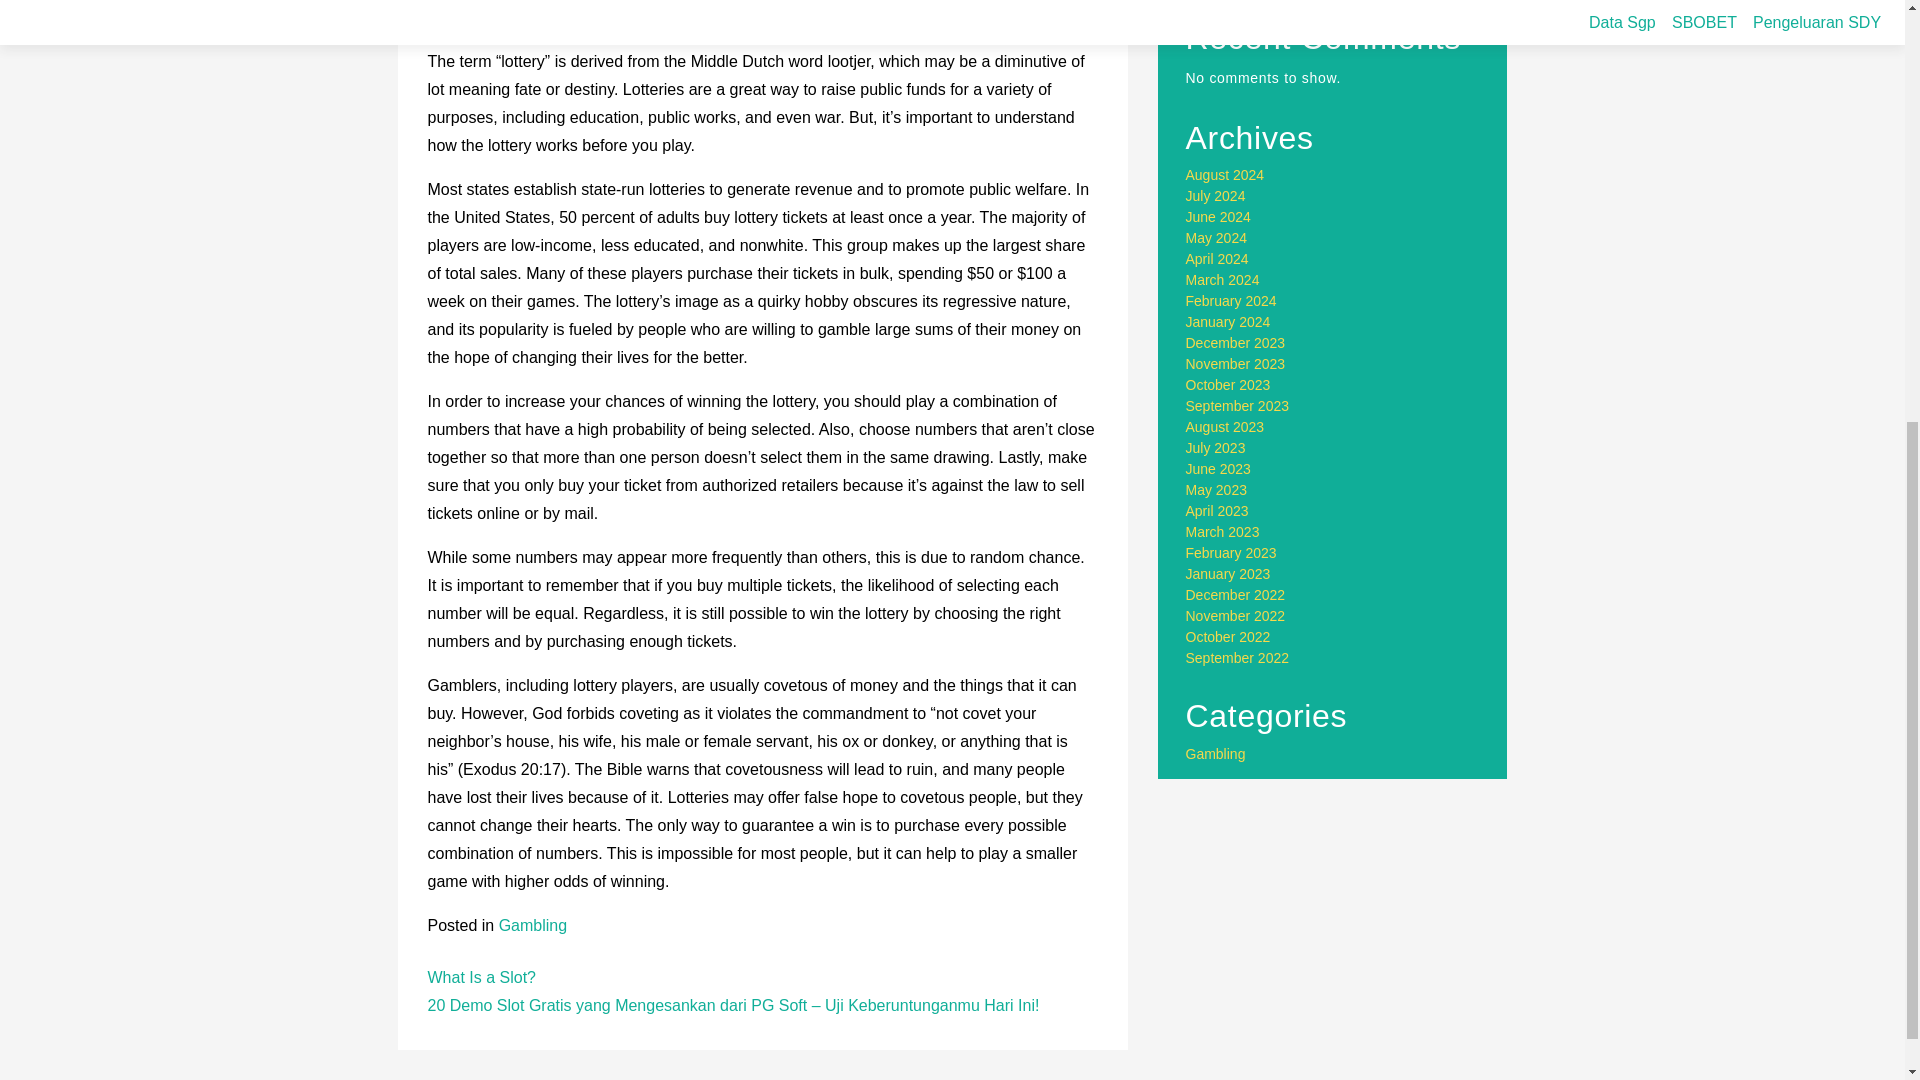  What do you see at coordinates (1218, 469) in the screenshot?
I see `June 2023` at bounding box center [1218, 469].